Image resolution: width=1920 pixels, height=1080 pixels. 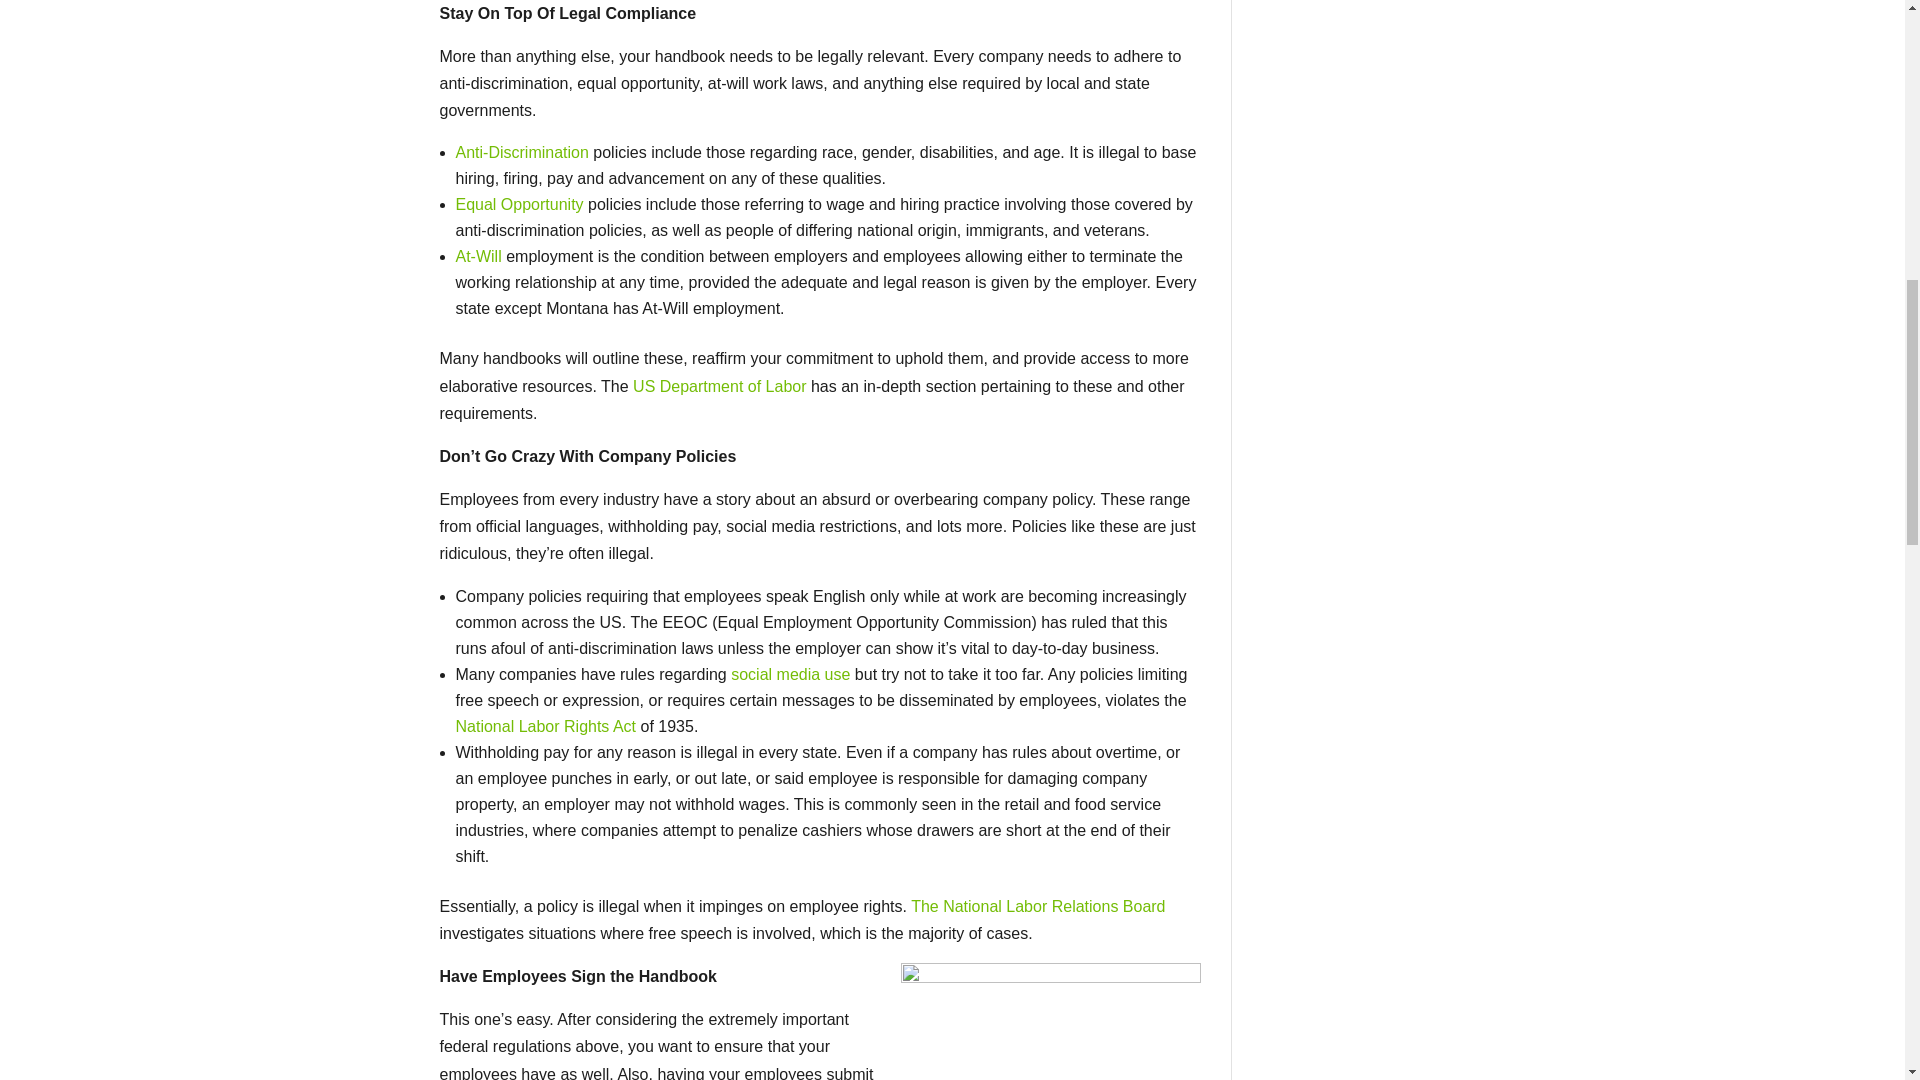 What do you see at coordinates (520, 204) in the screenshot?
I see `Equal Opportunity` at bounding box center [520, 204].